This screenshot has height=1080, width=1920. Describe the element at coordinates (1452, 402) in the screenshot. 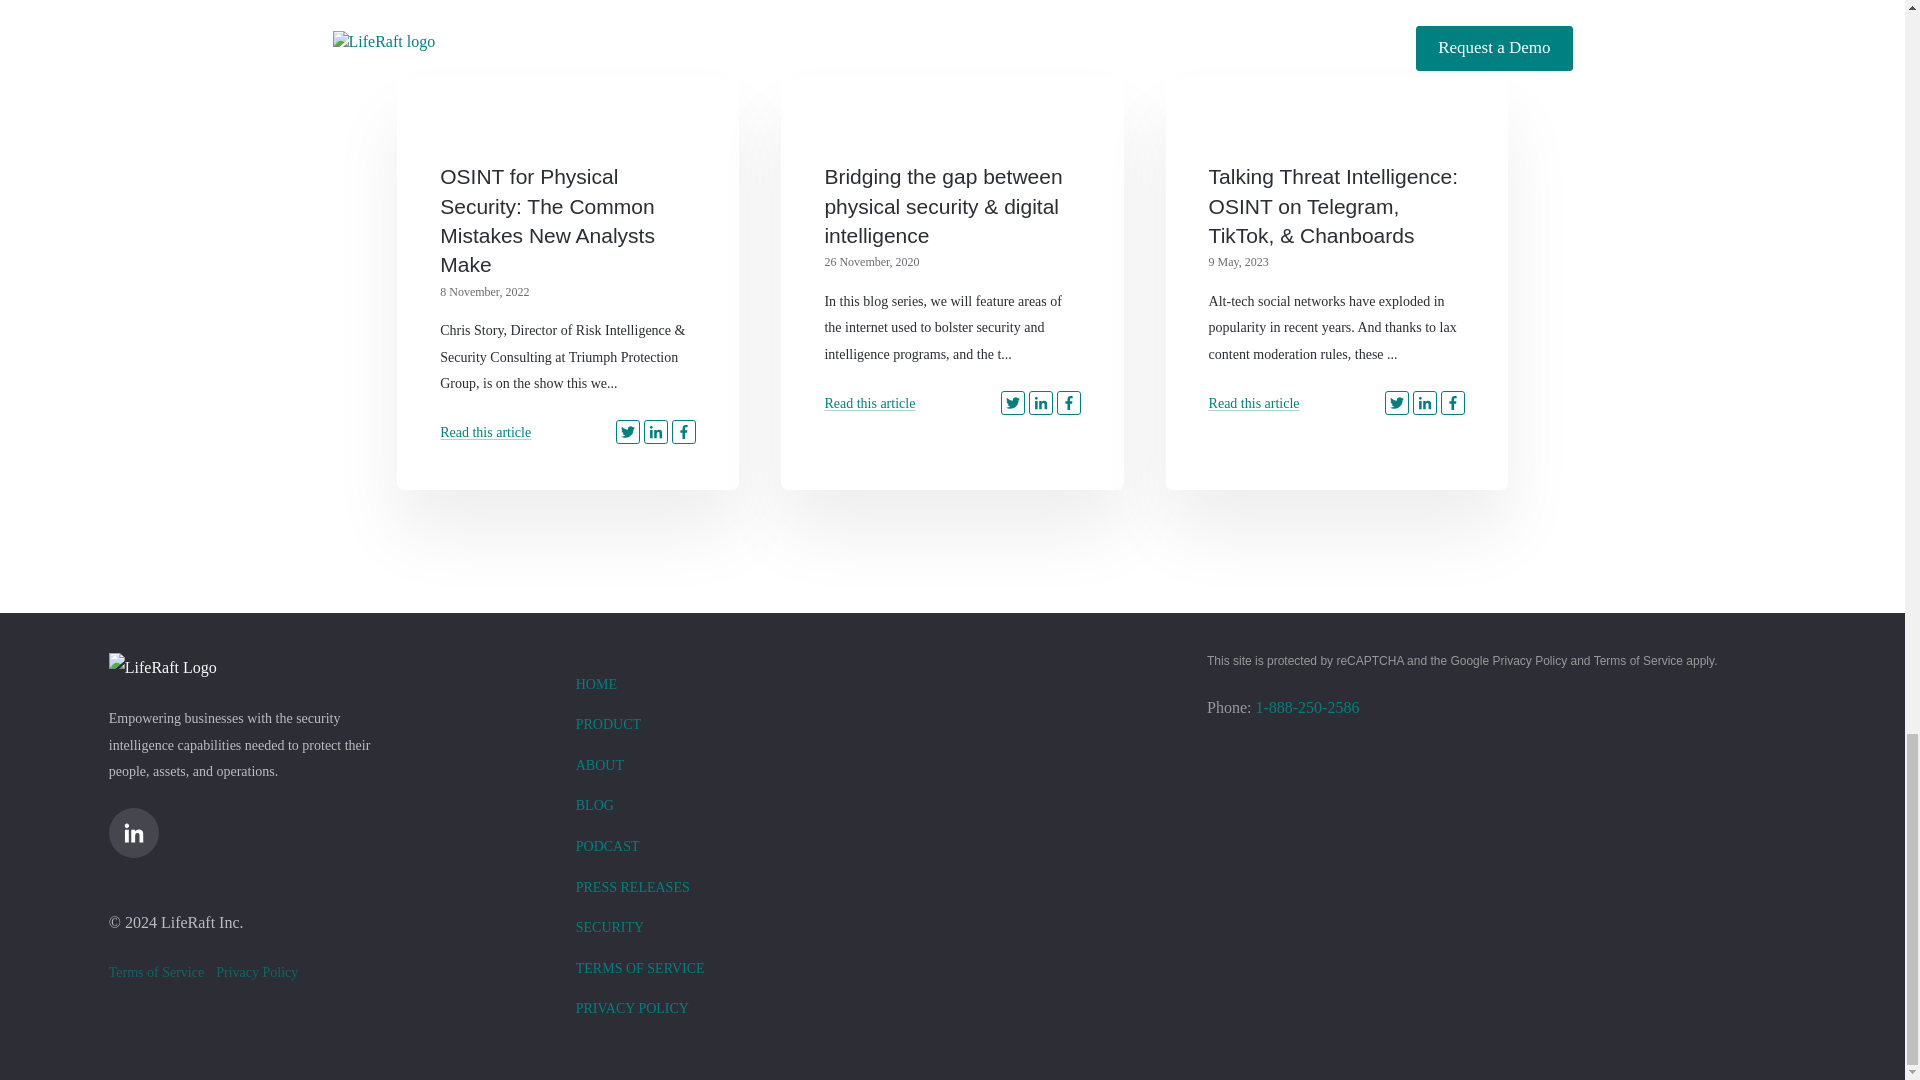

I see `Share on Facebook` at that location.